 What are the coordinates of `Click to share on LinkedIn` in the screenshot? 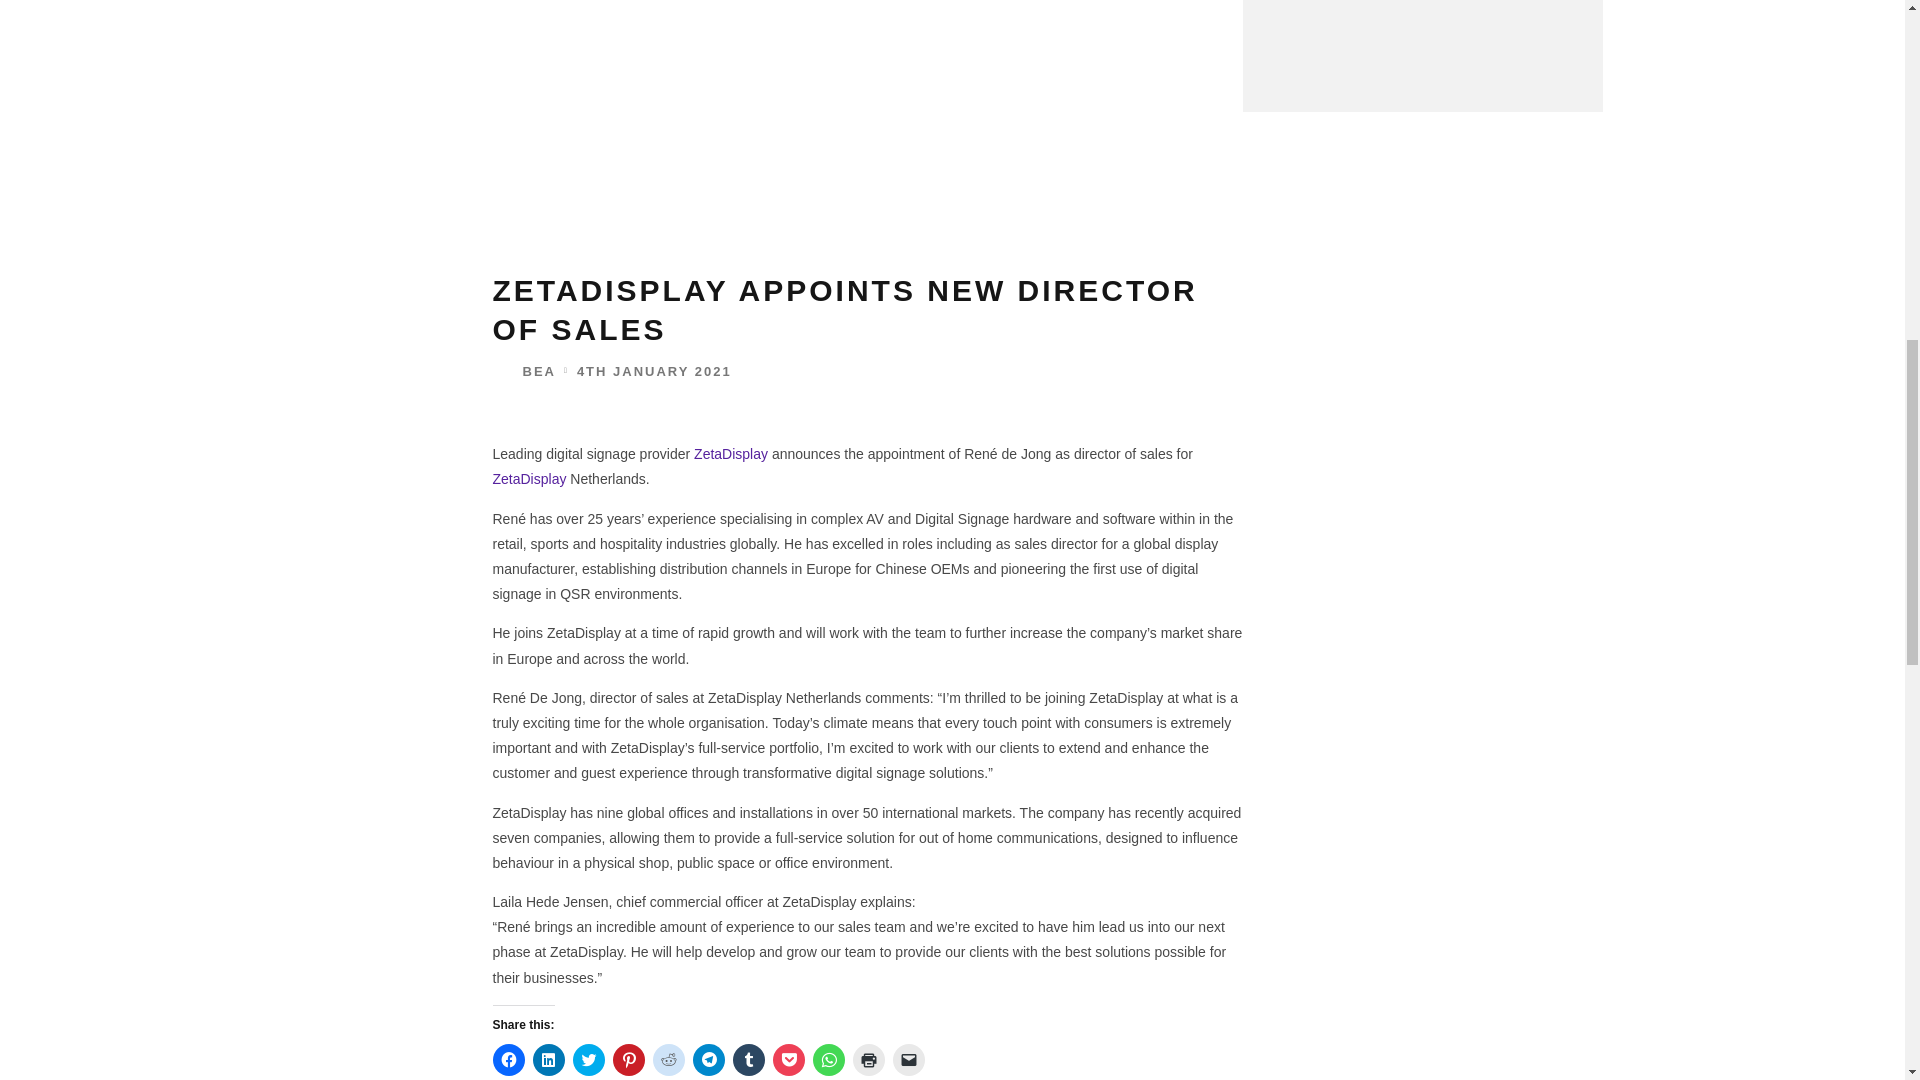 It's located at (548, 1060).